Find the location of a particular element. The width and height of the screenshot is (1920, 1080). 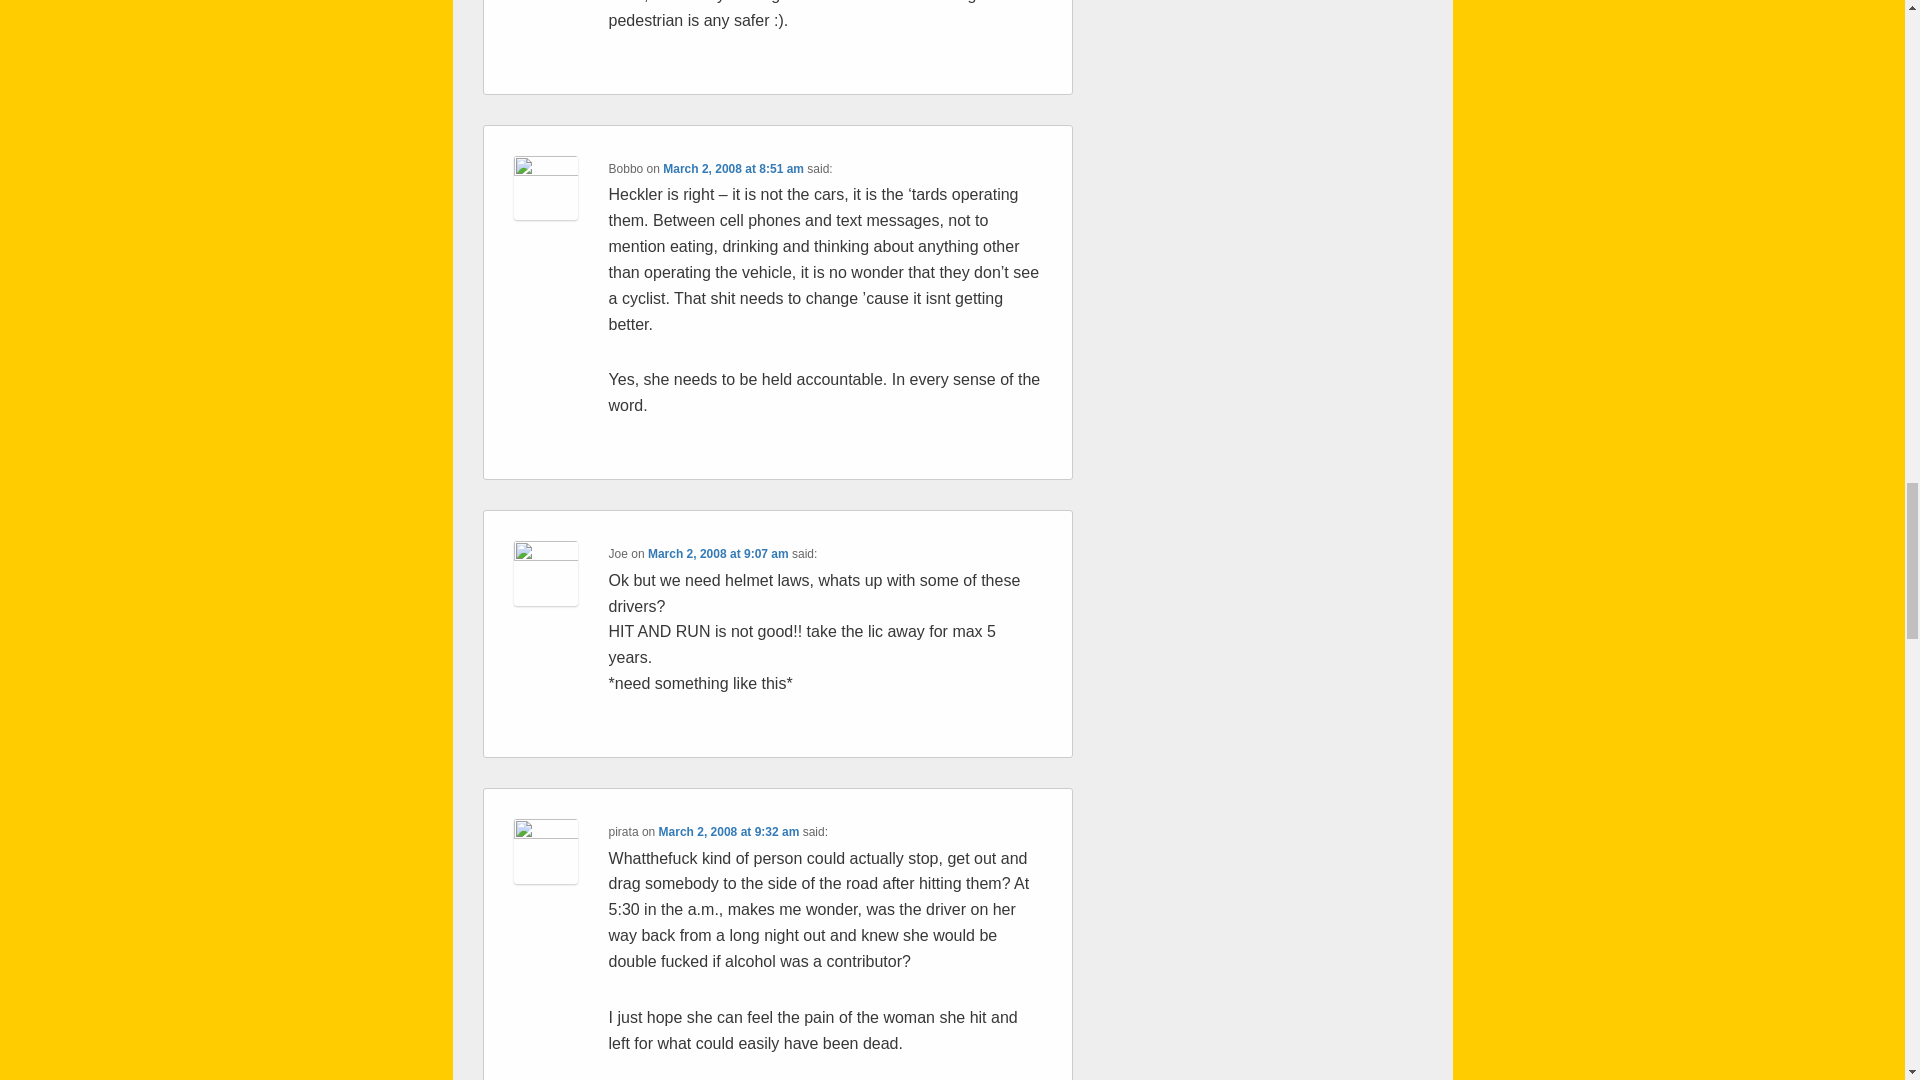

March 2, 2008 at 9:32 am is located at coordinates (729, 832).